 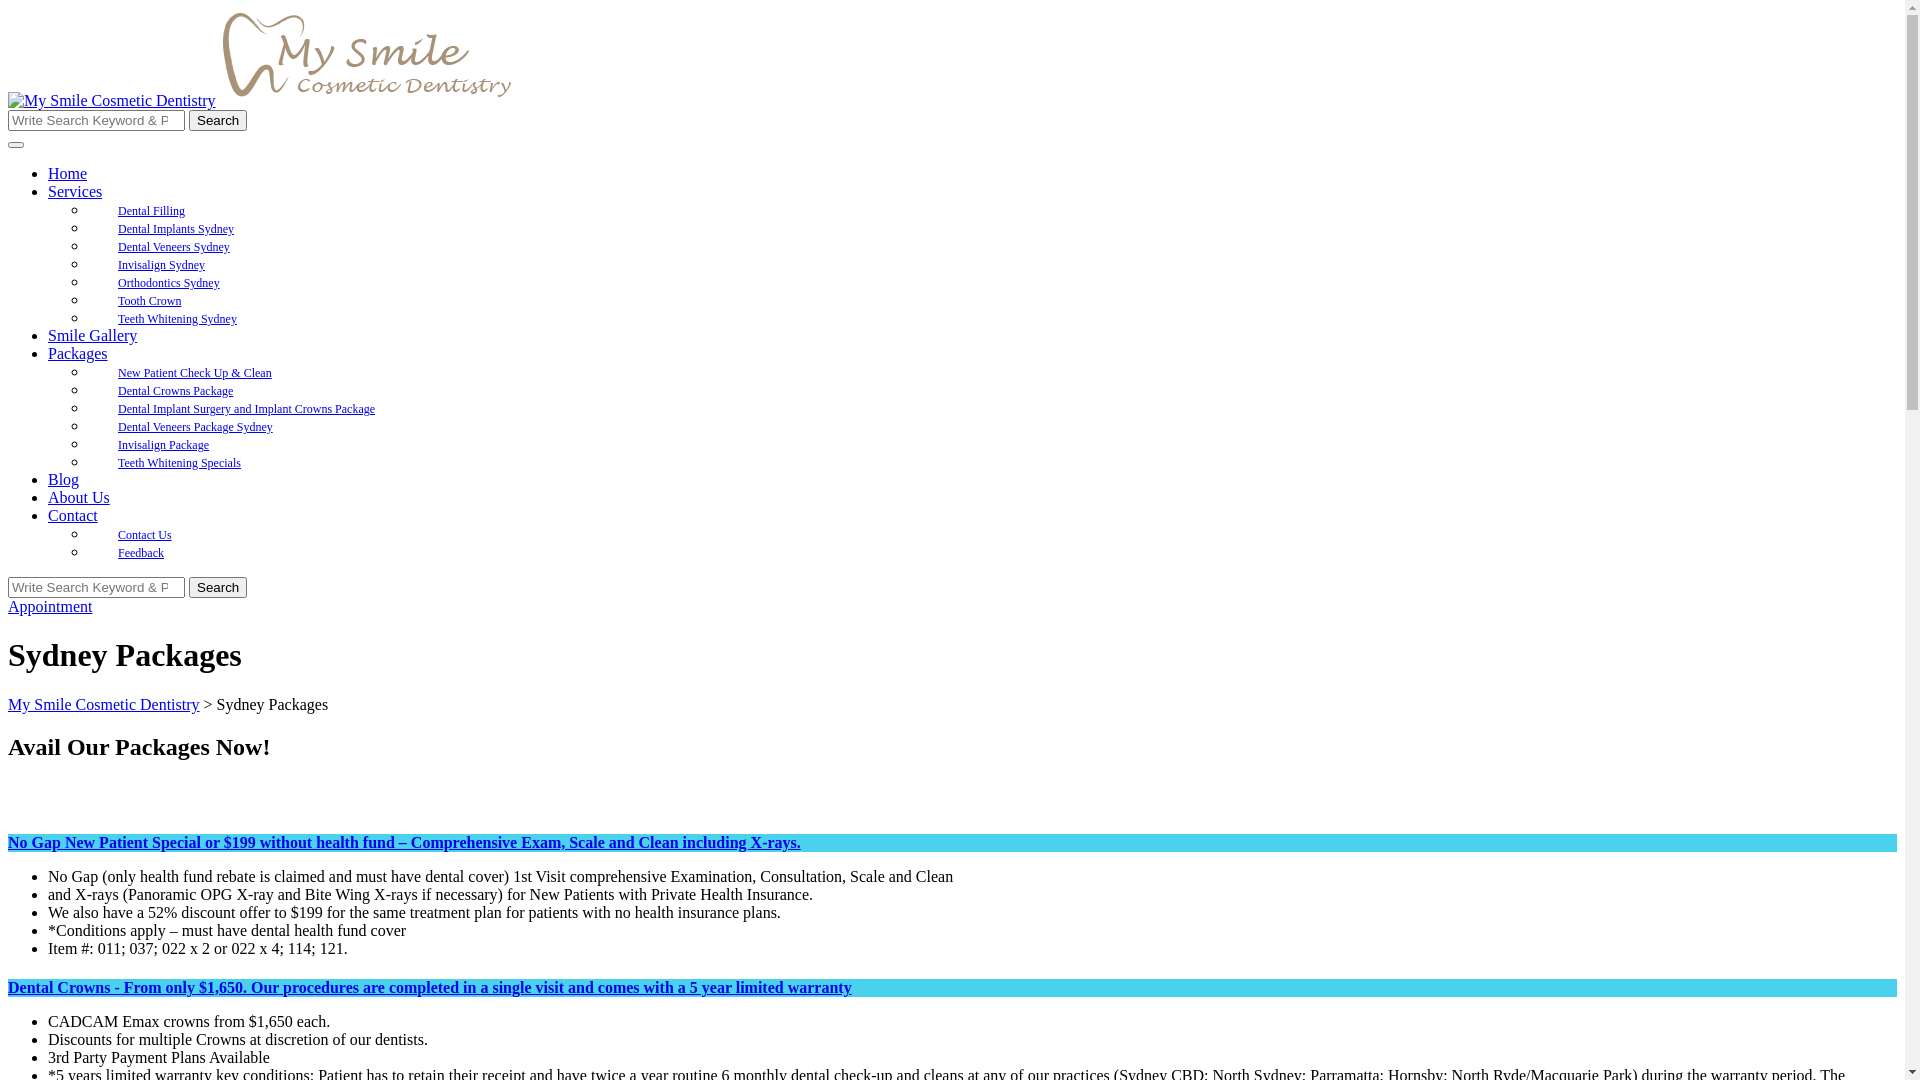 What do you see at coordinates (79, 498) in the screenshot?
I see `About Us` at bounding box center [79, 498].